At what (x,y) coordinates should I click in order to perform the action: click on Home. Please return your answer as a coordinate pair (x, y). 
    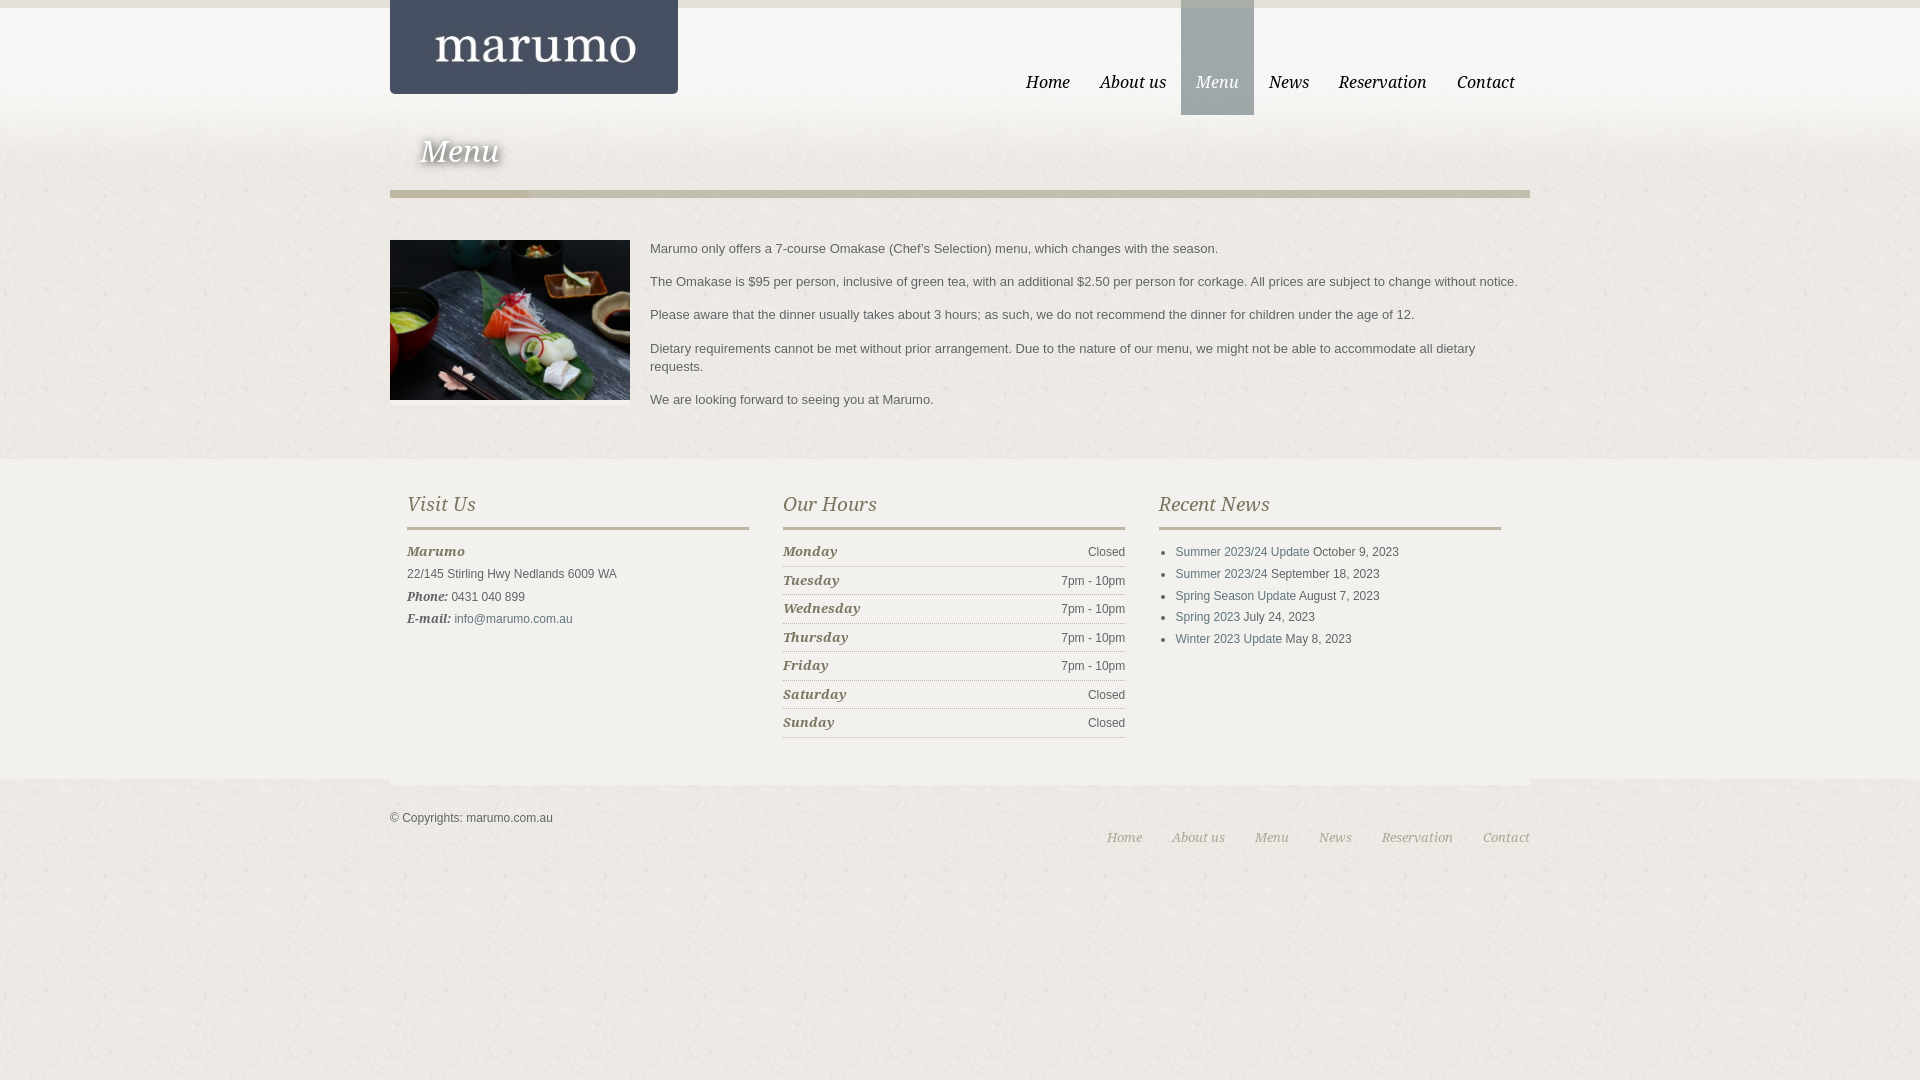
    Looking at the image, I should click on (1048, 58).